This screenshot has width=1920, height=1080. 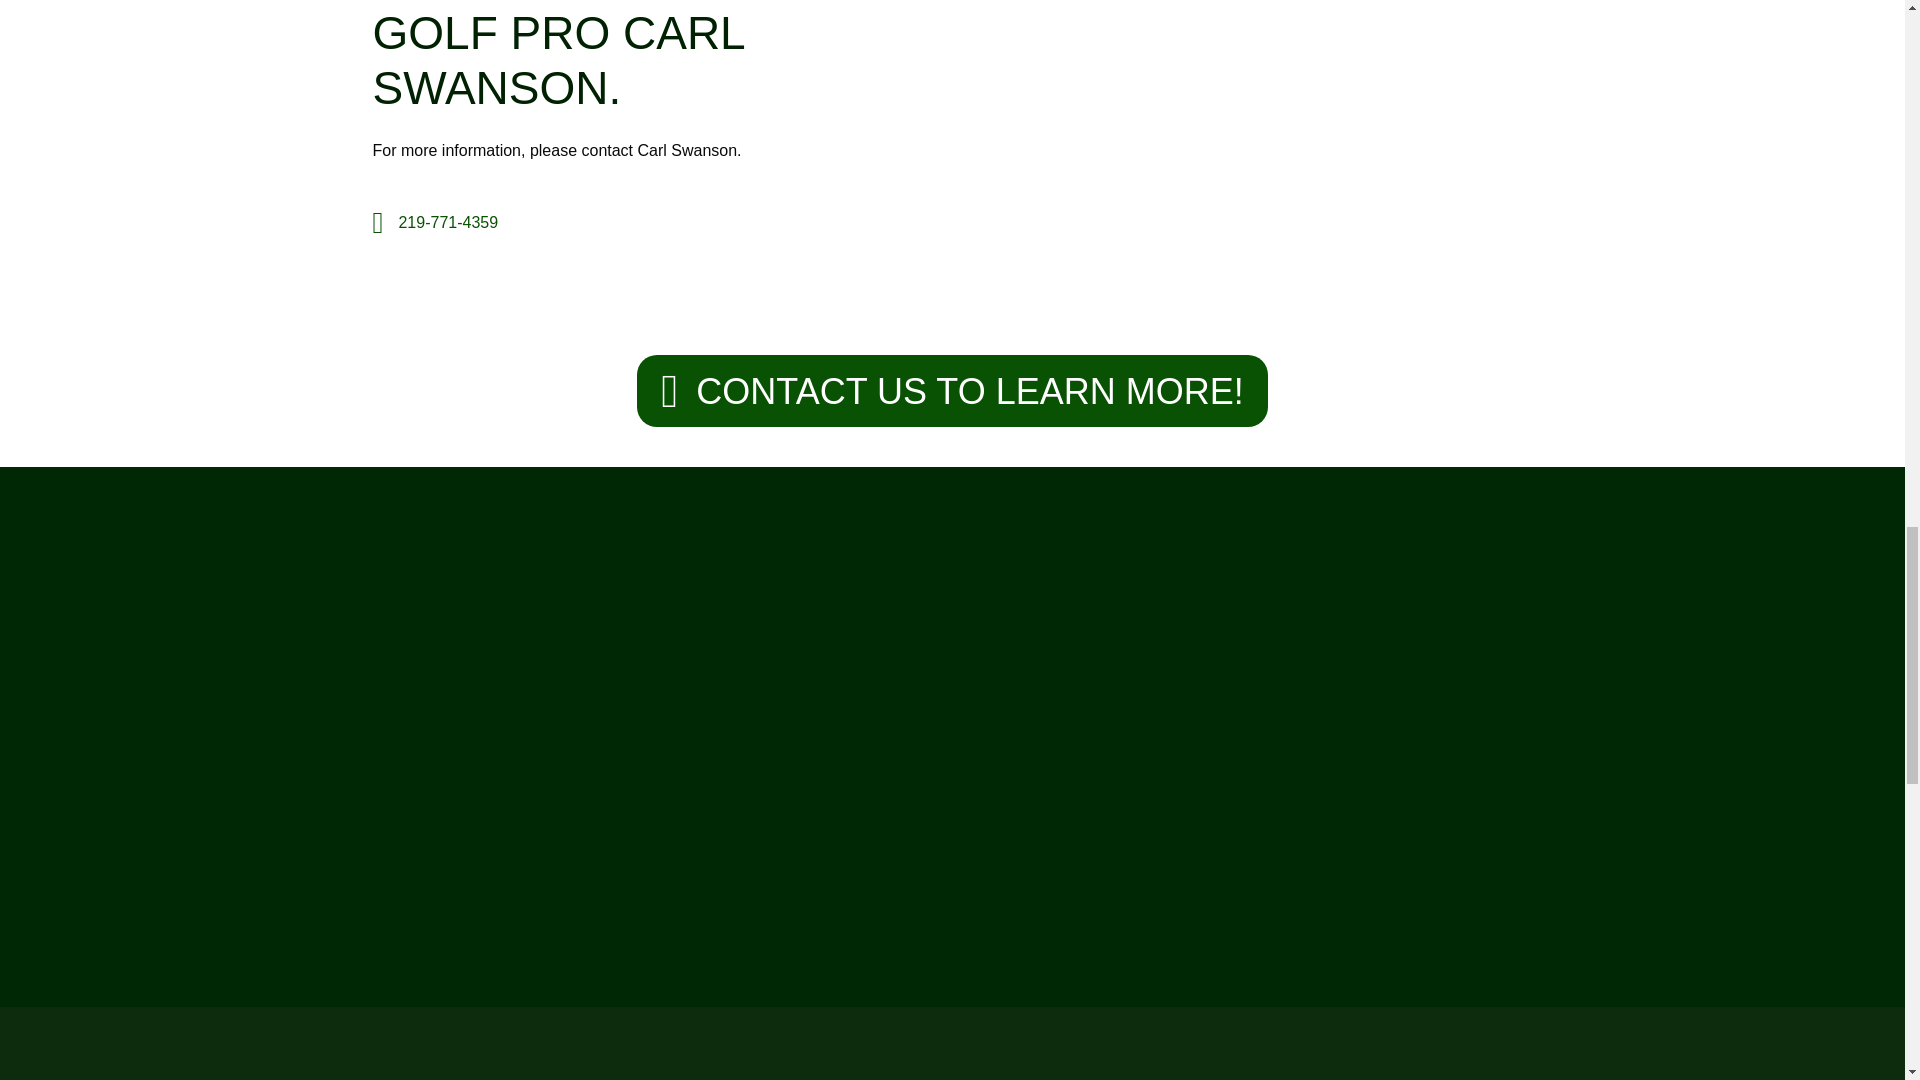 I want to click on 219-771-4359, so click(x=447, y=223).